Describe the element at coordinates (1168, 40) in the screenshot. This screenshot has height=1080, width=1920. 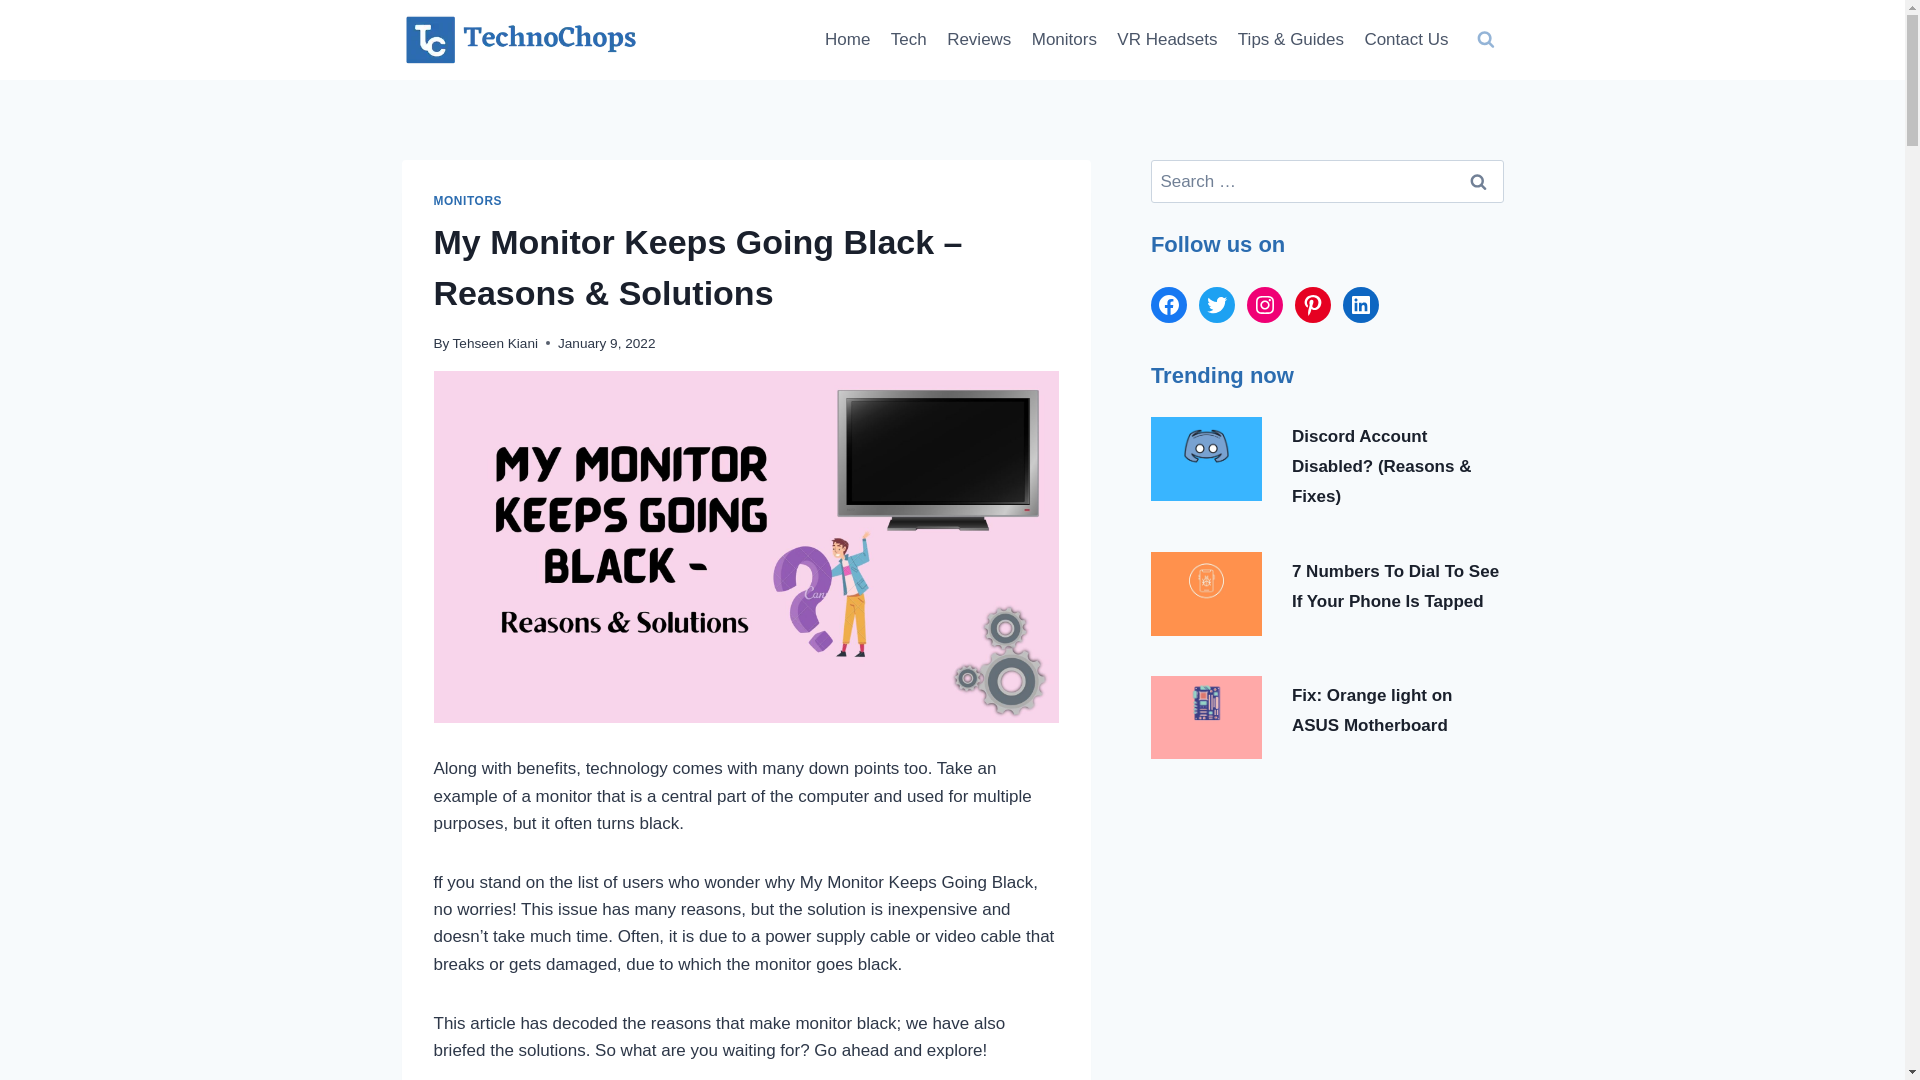
I see `VR Headsets` at that location.